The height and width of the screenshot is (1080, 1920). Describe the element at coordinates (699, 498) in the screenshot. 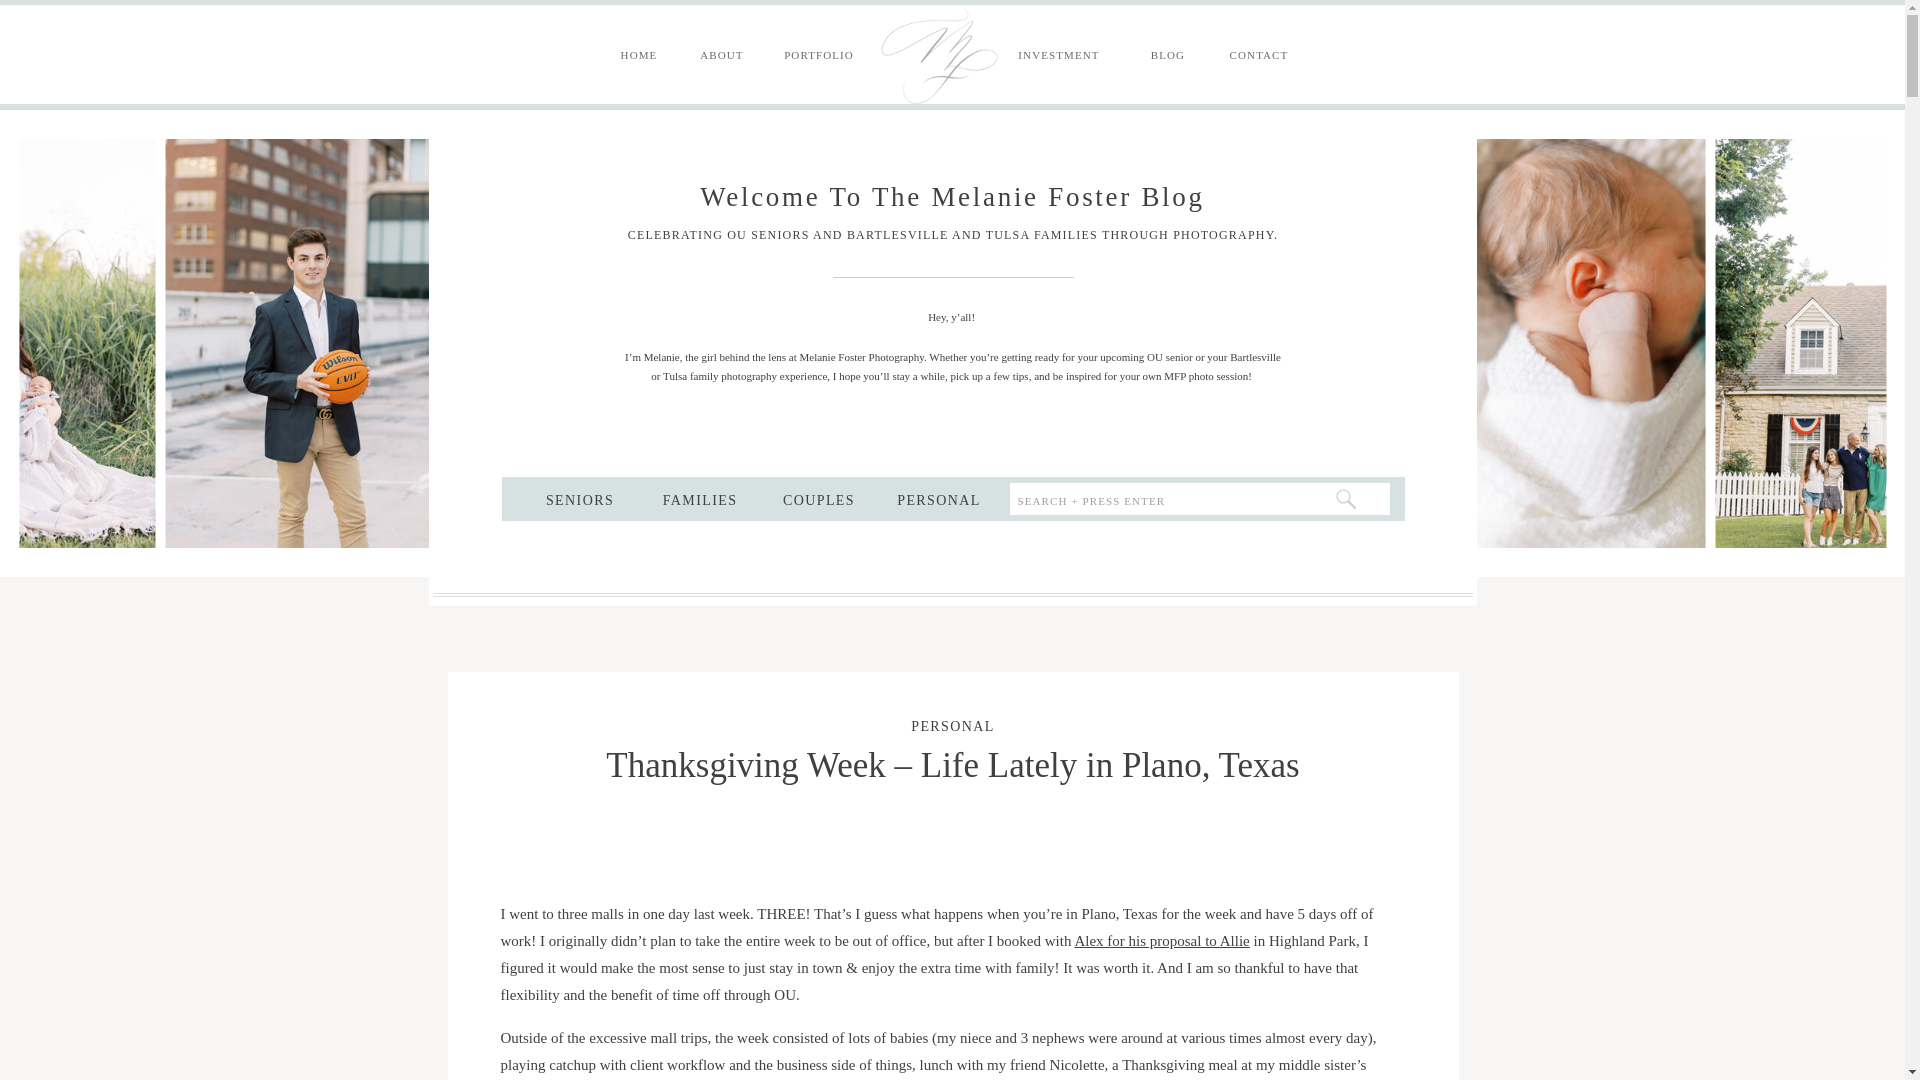

I see `FAMILIES` at that location.